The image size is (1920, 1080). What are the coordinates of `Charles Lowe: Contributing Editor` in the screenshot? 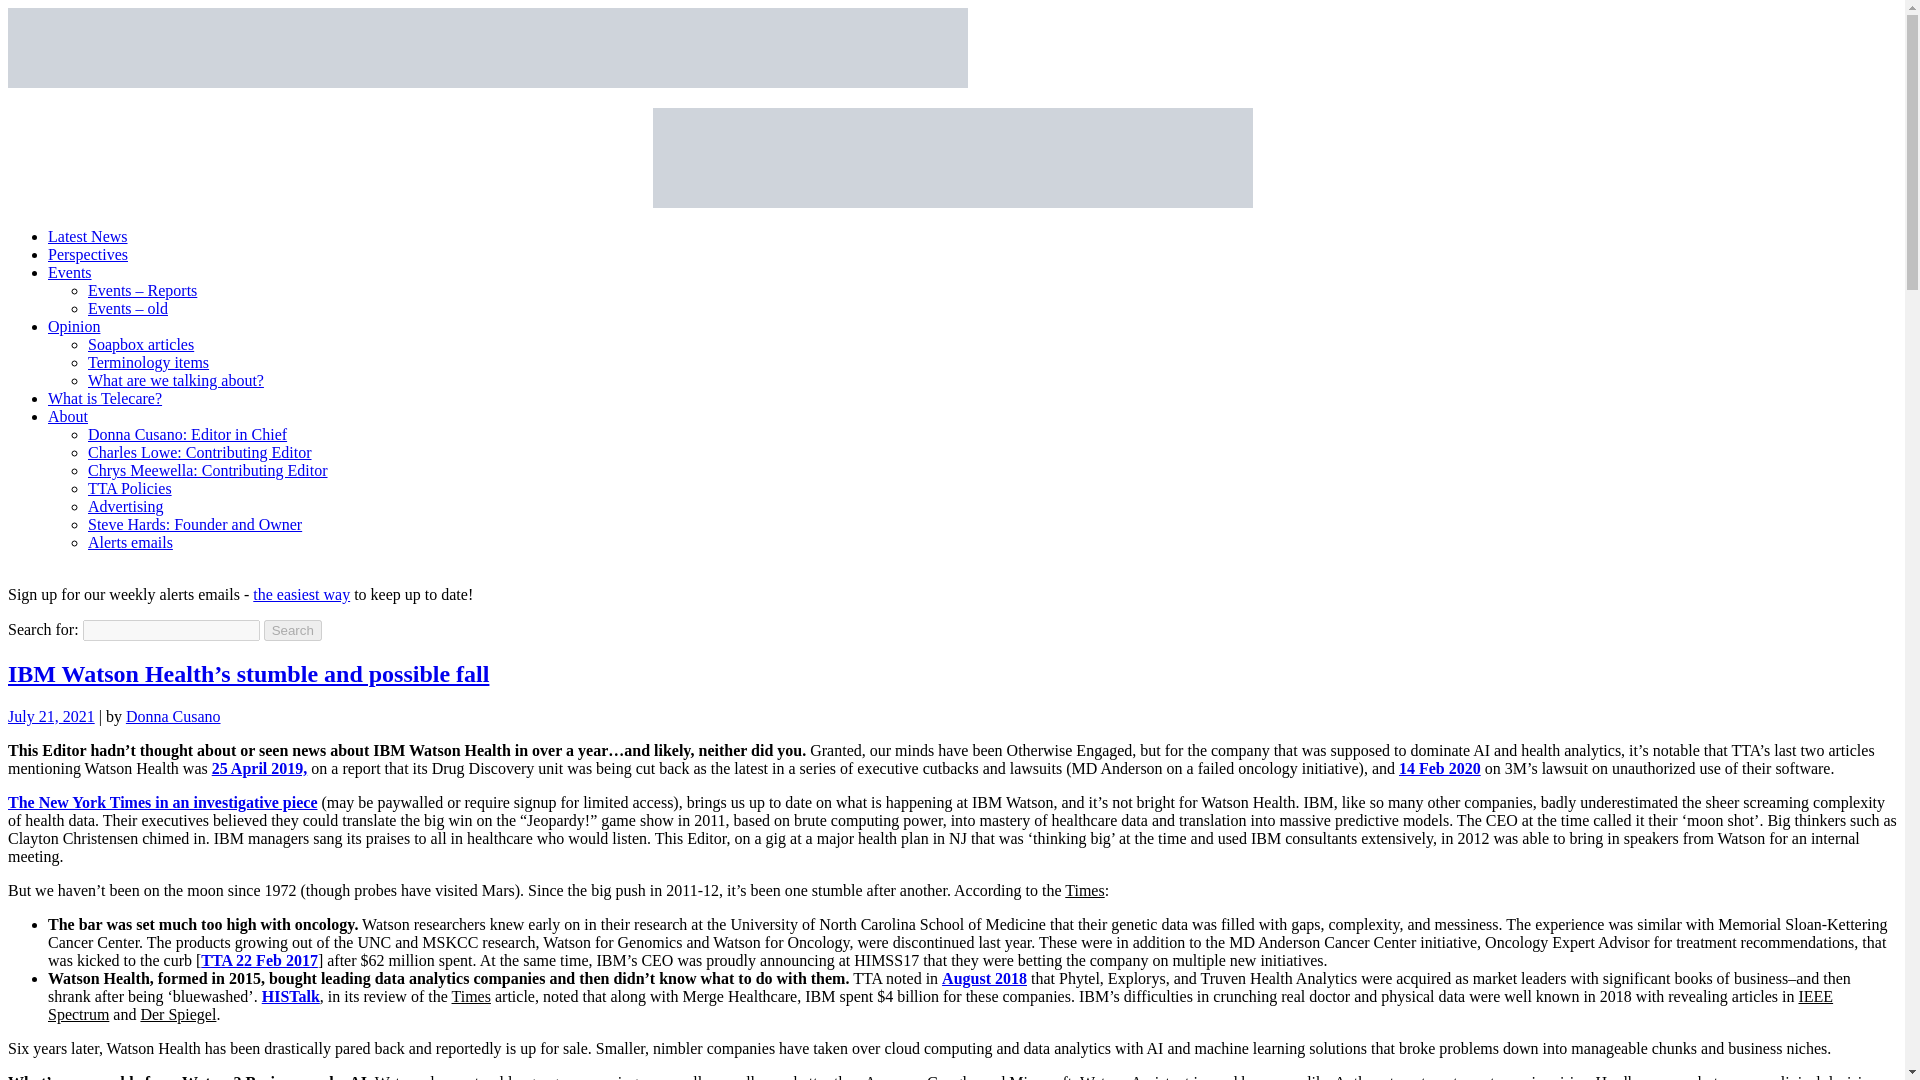 It's located at (200, 452).